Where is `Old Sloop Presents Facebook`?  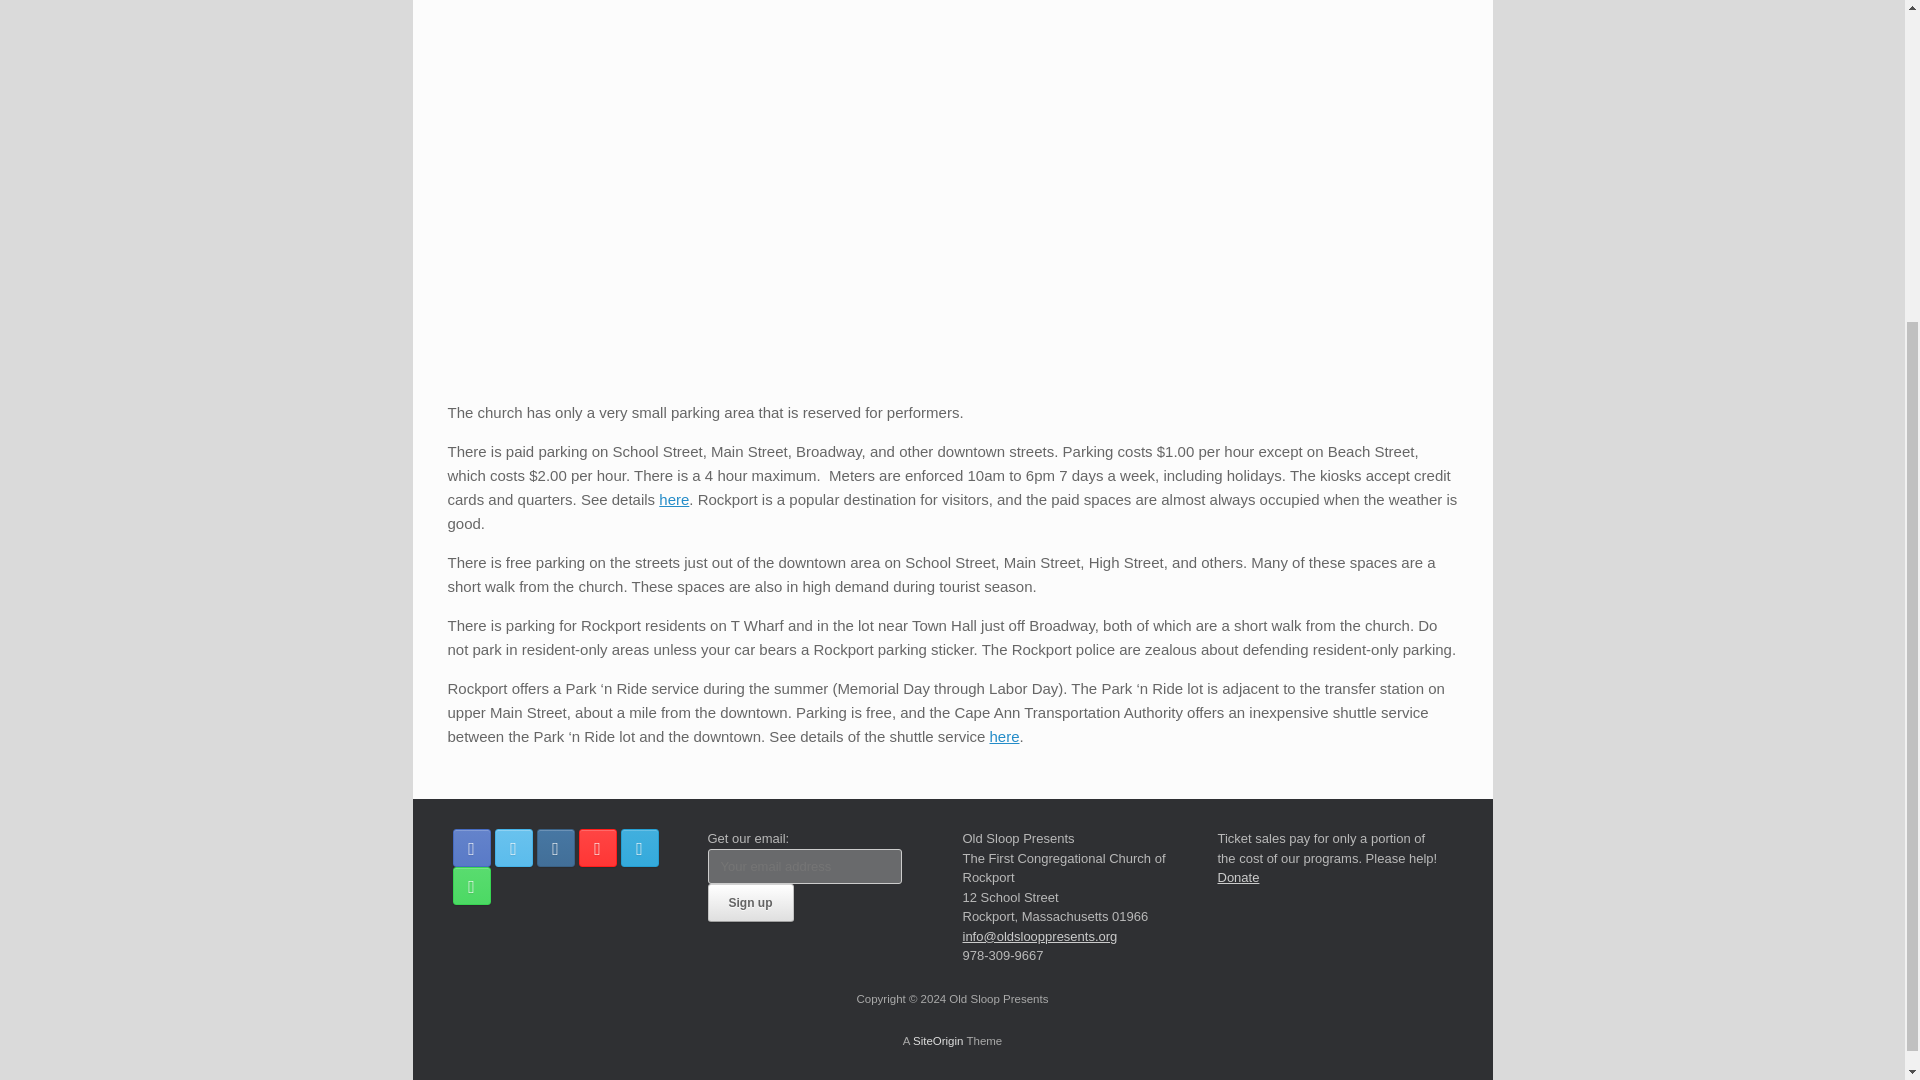
Old Sloop Presents Facebook is located at coordinates (470, 848).